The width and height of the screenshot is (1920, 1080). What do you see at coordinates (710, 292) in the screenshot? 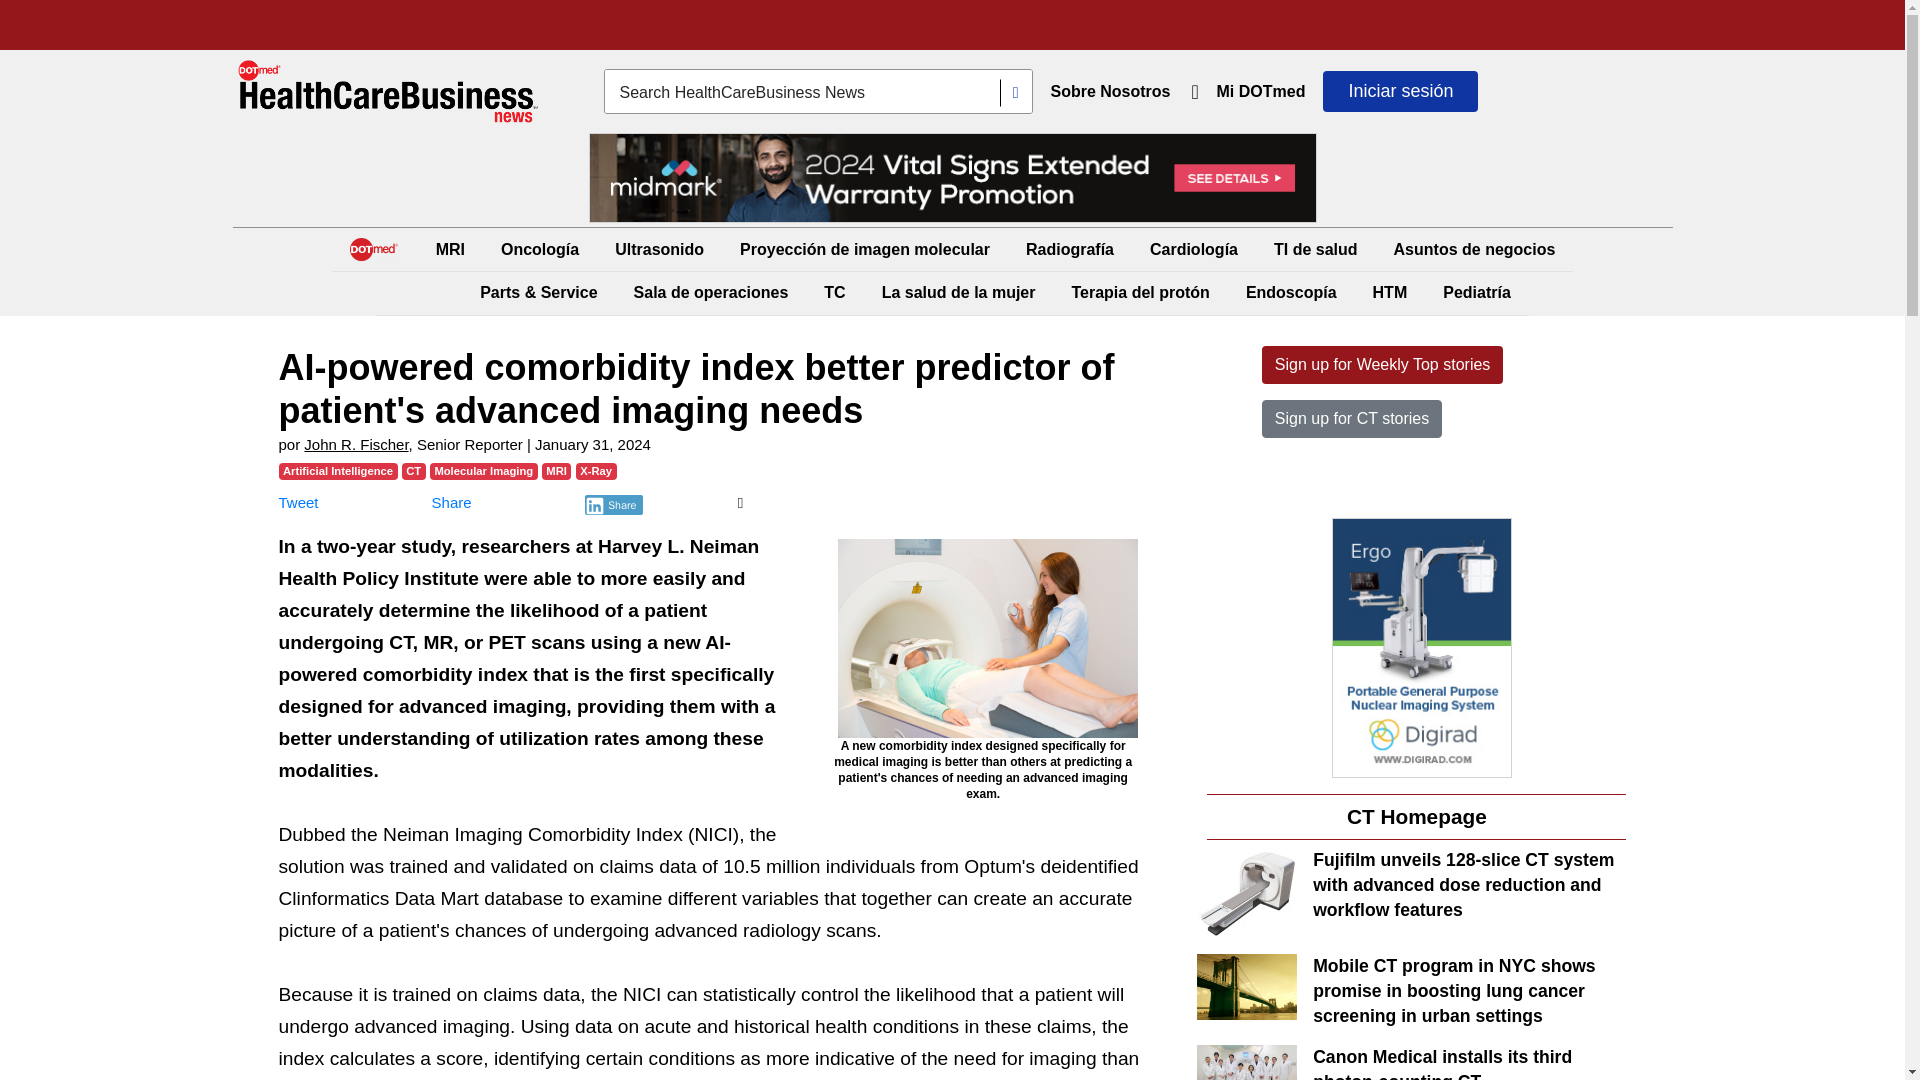
I see `Sala de operaciones` at bounding box center [710, 292].